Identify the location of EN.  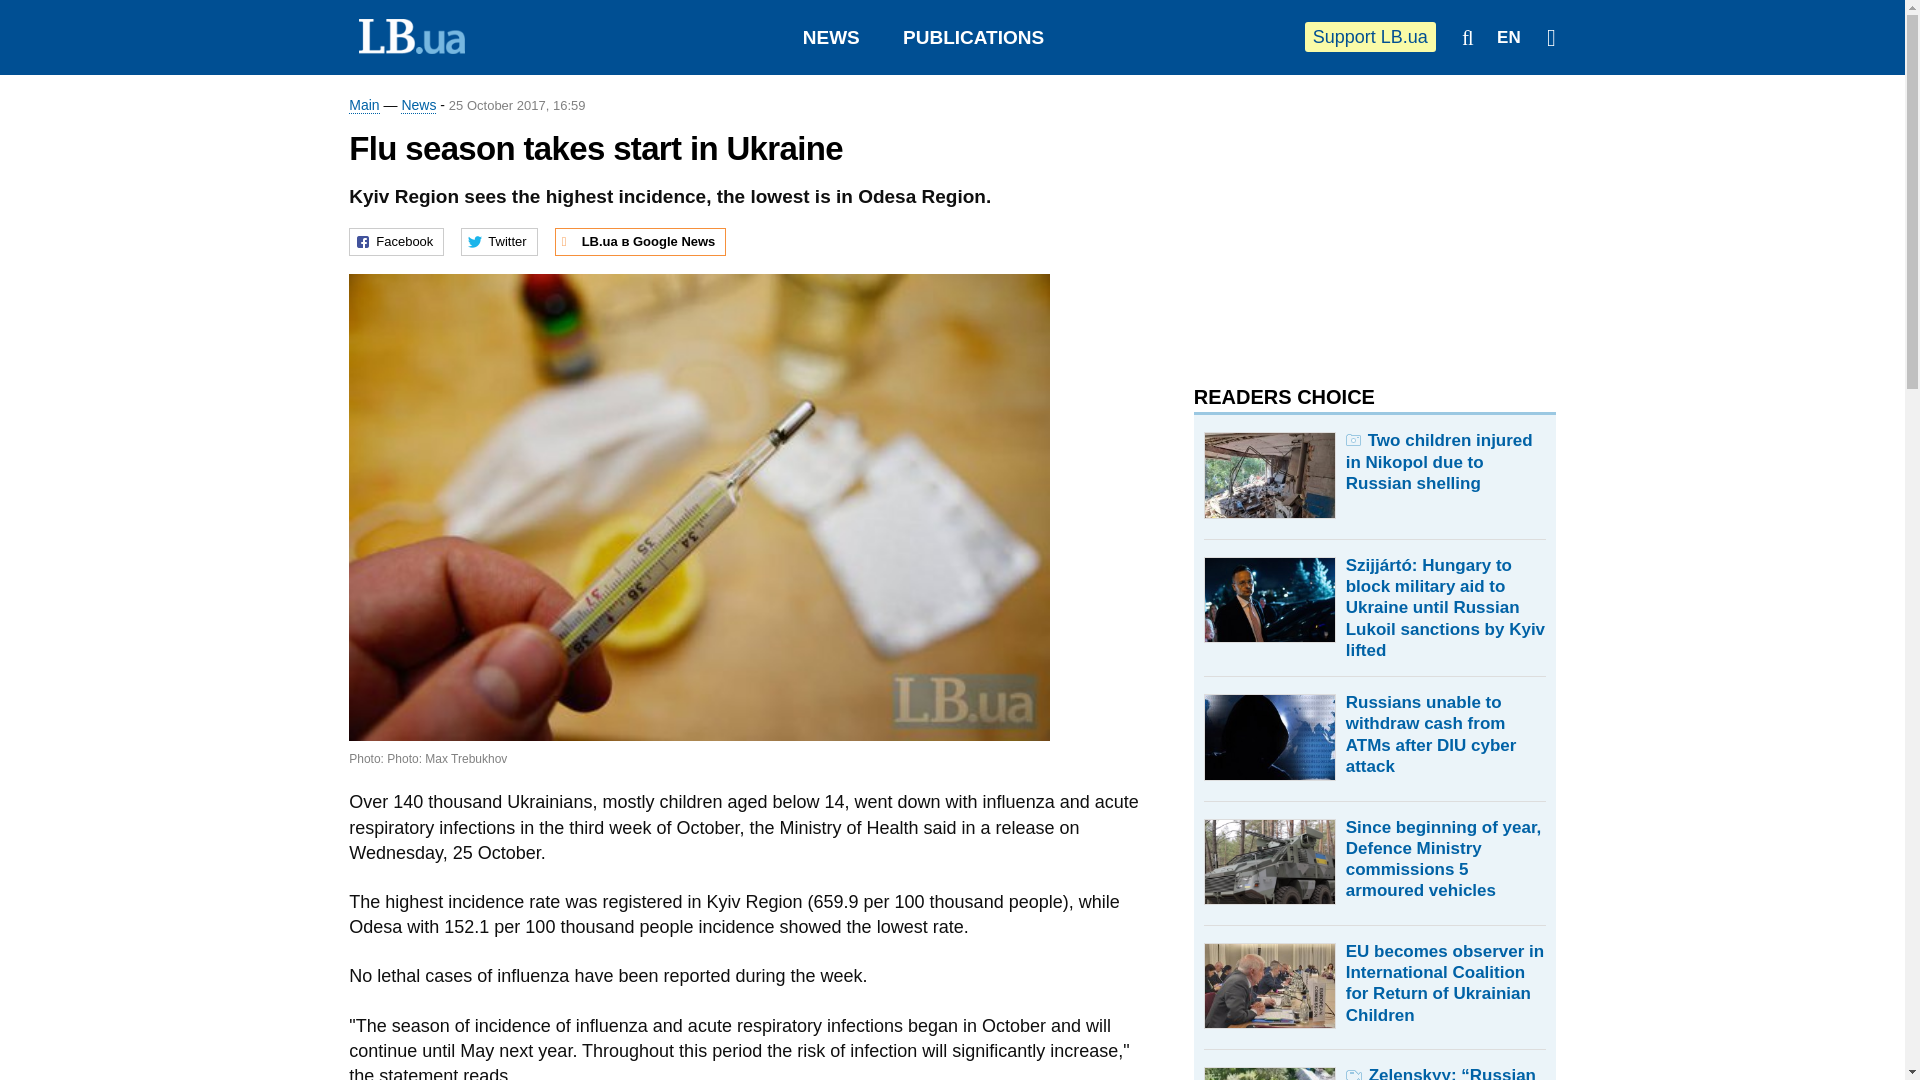
(1508, 38).